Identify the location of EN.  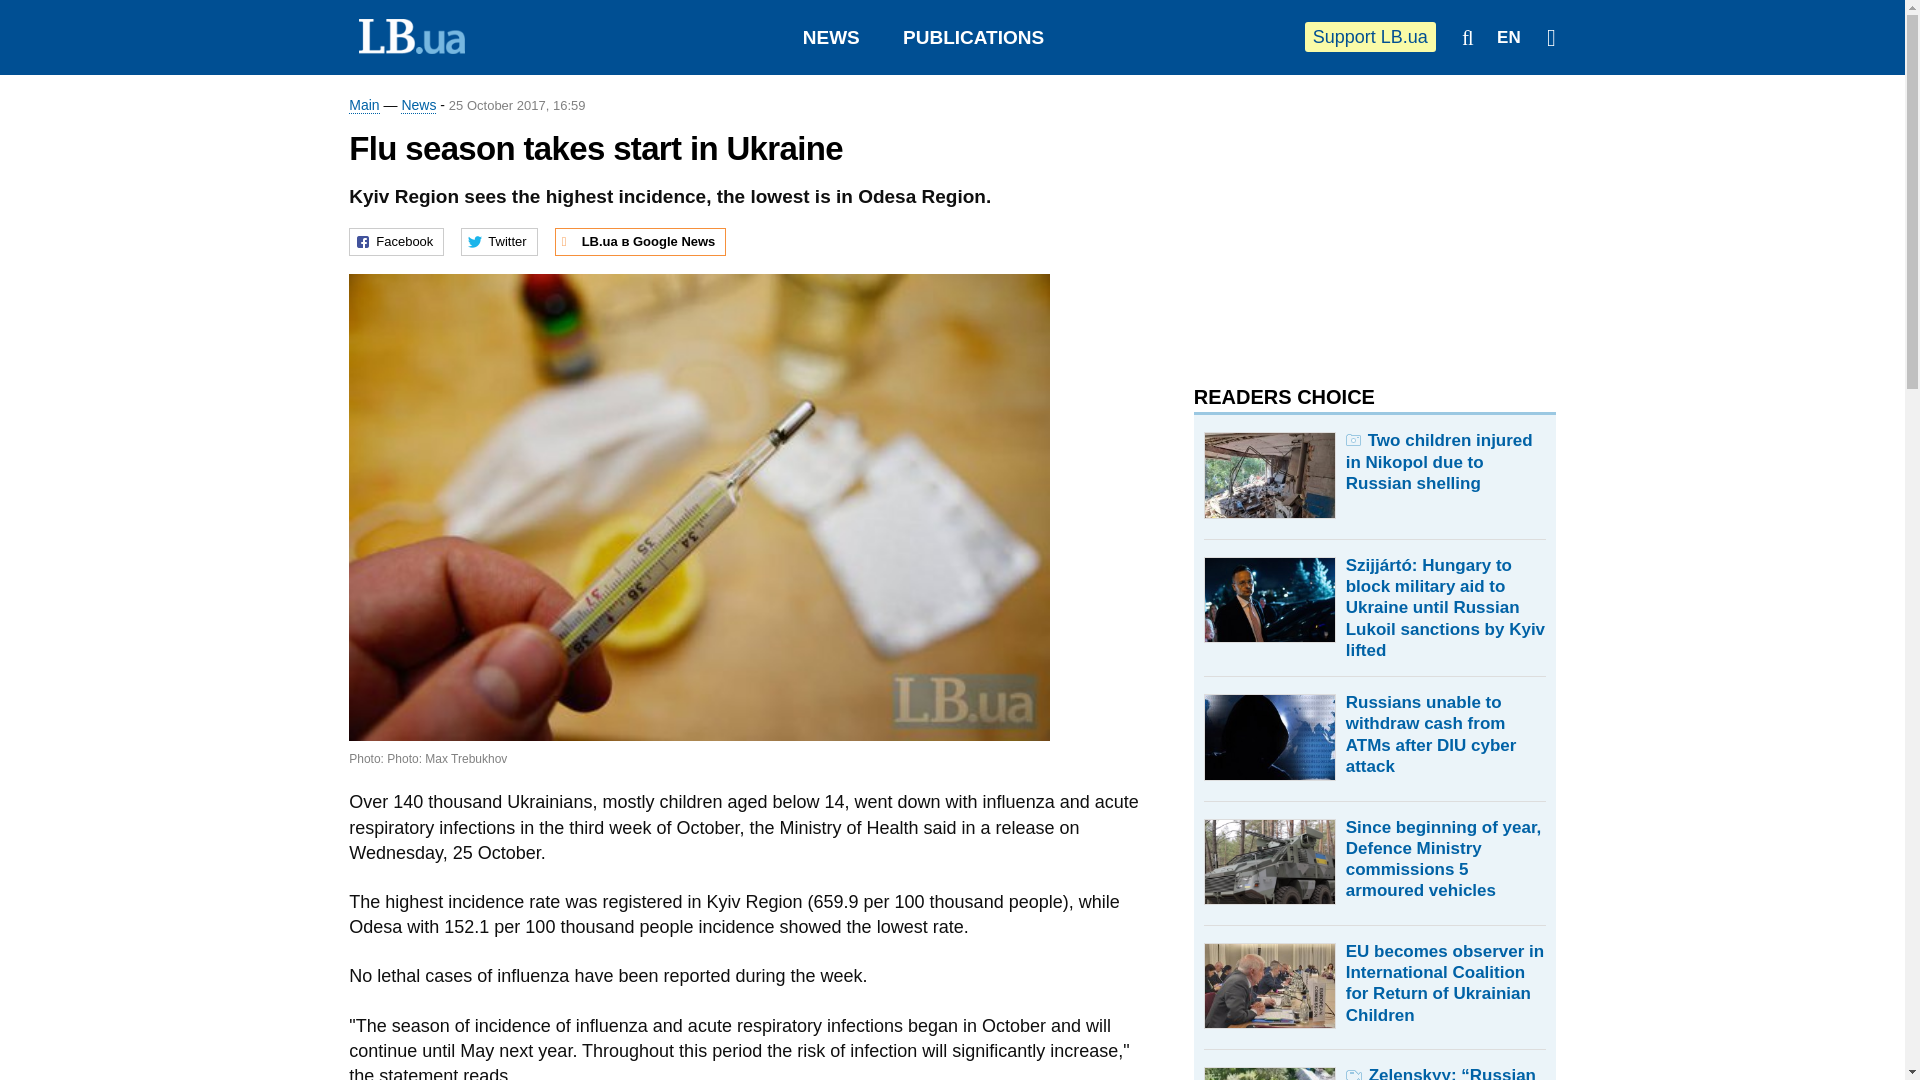
(1508, 38).